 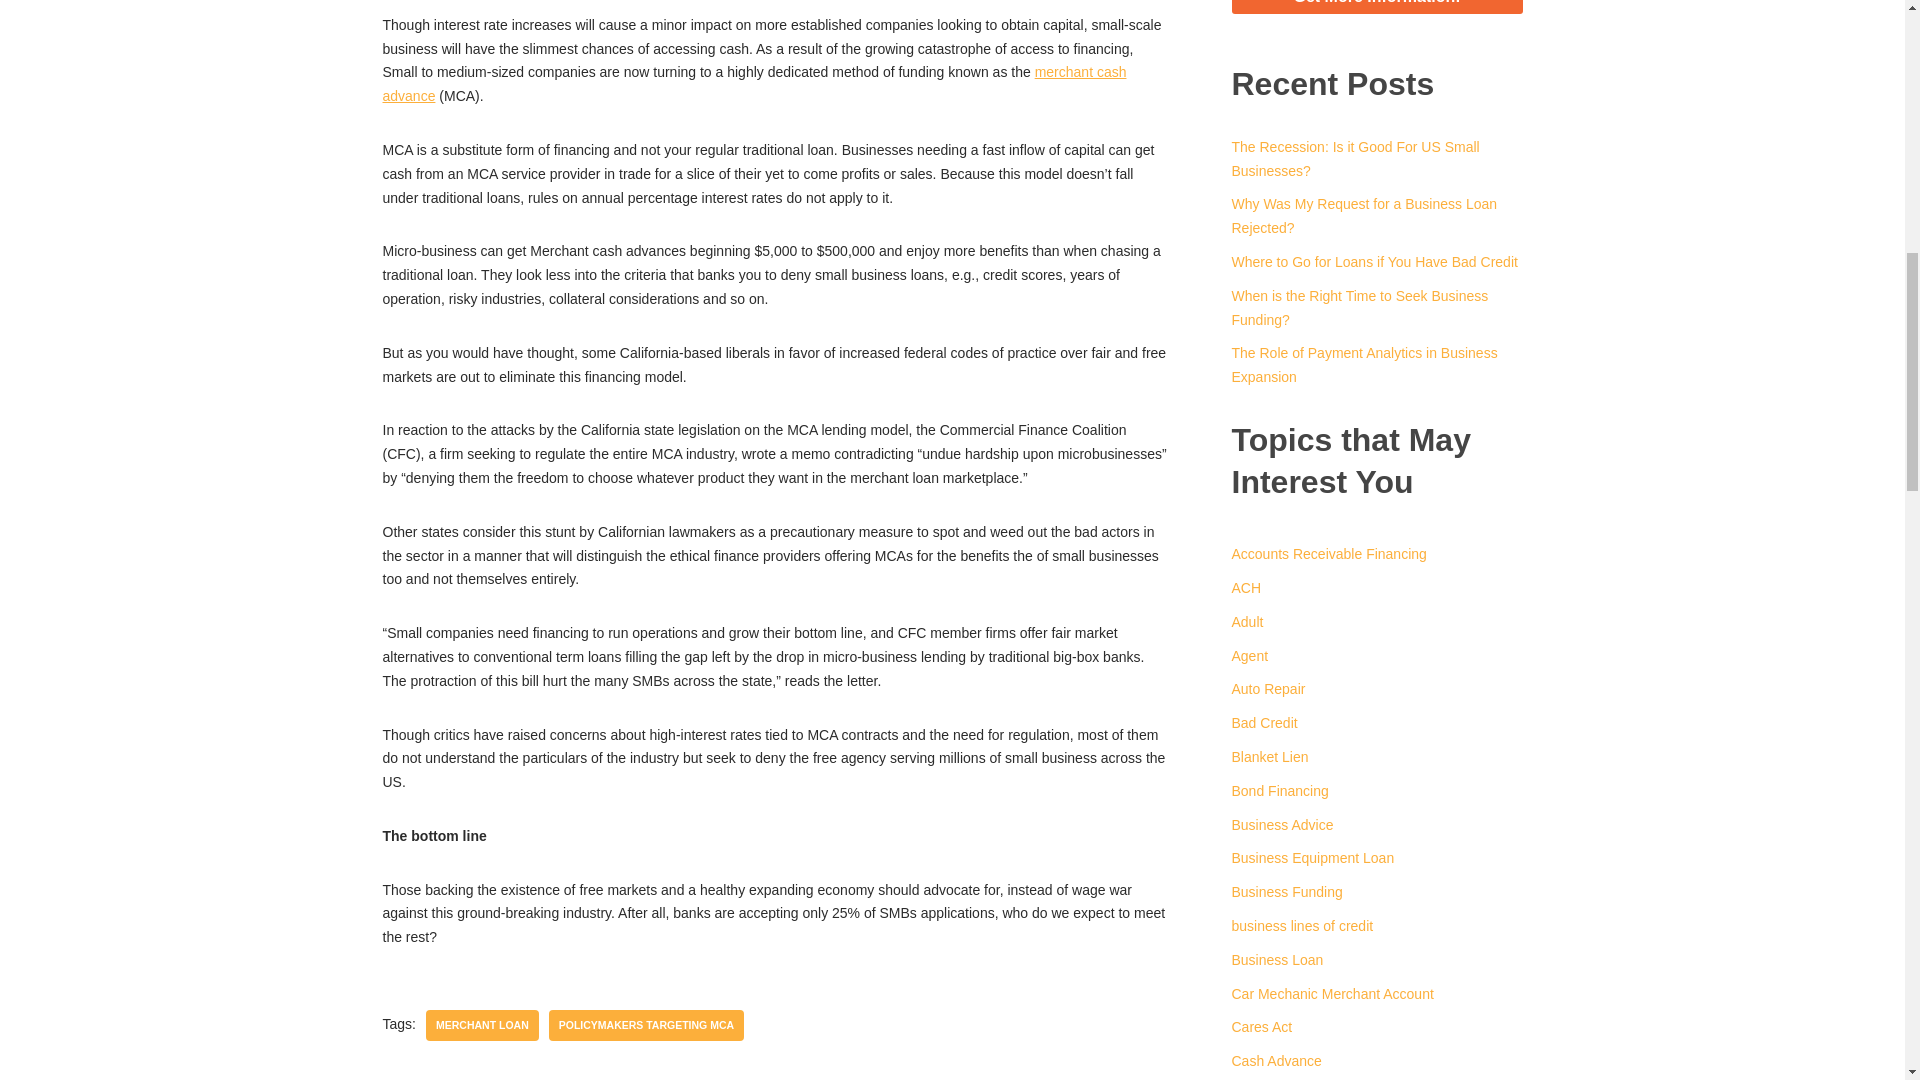 What do you see at coordinates (482, 1025) in the screenshot?
I see `merchant loan` at bounding box center [482, 1025].